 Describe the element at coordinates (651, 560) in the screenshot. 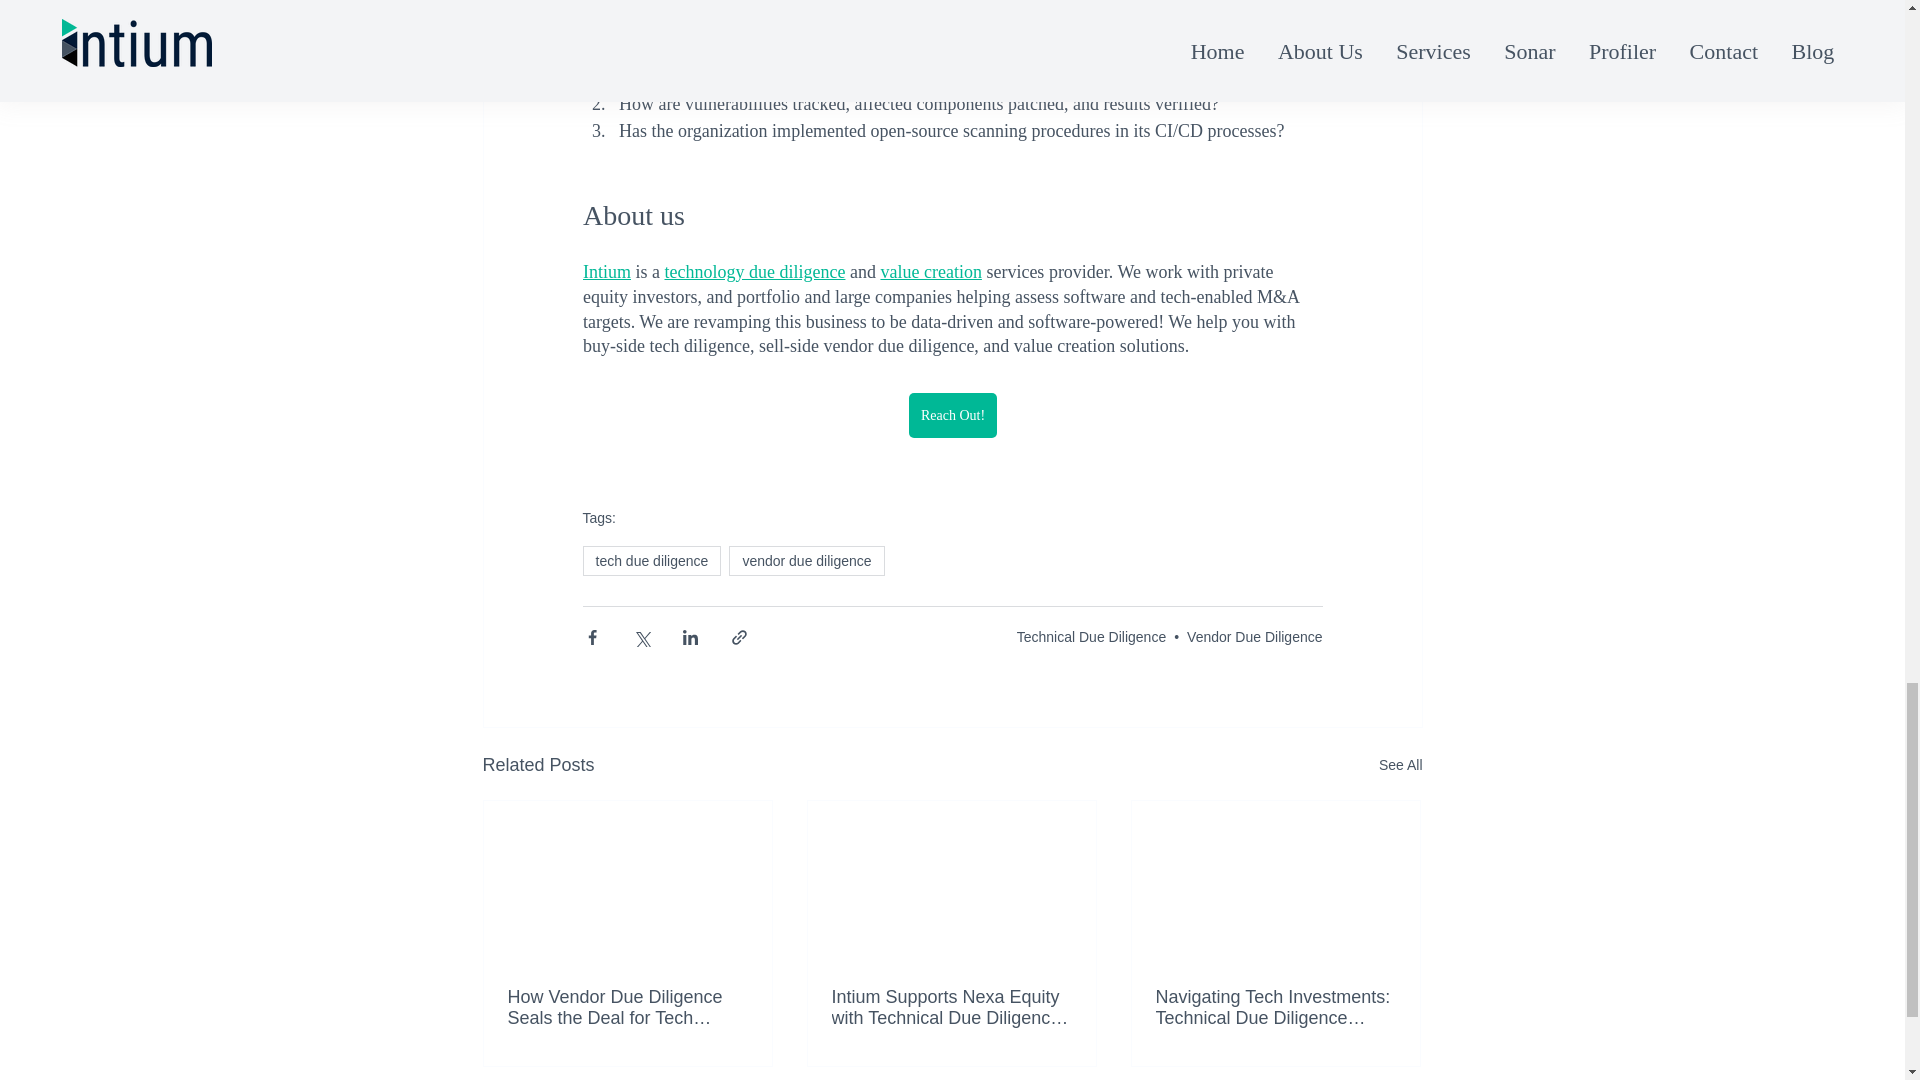

I see `tech due diligence` at that location.